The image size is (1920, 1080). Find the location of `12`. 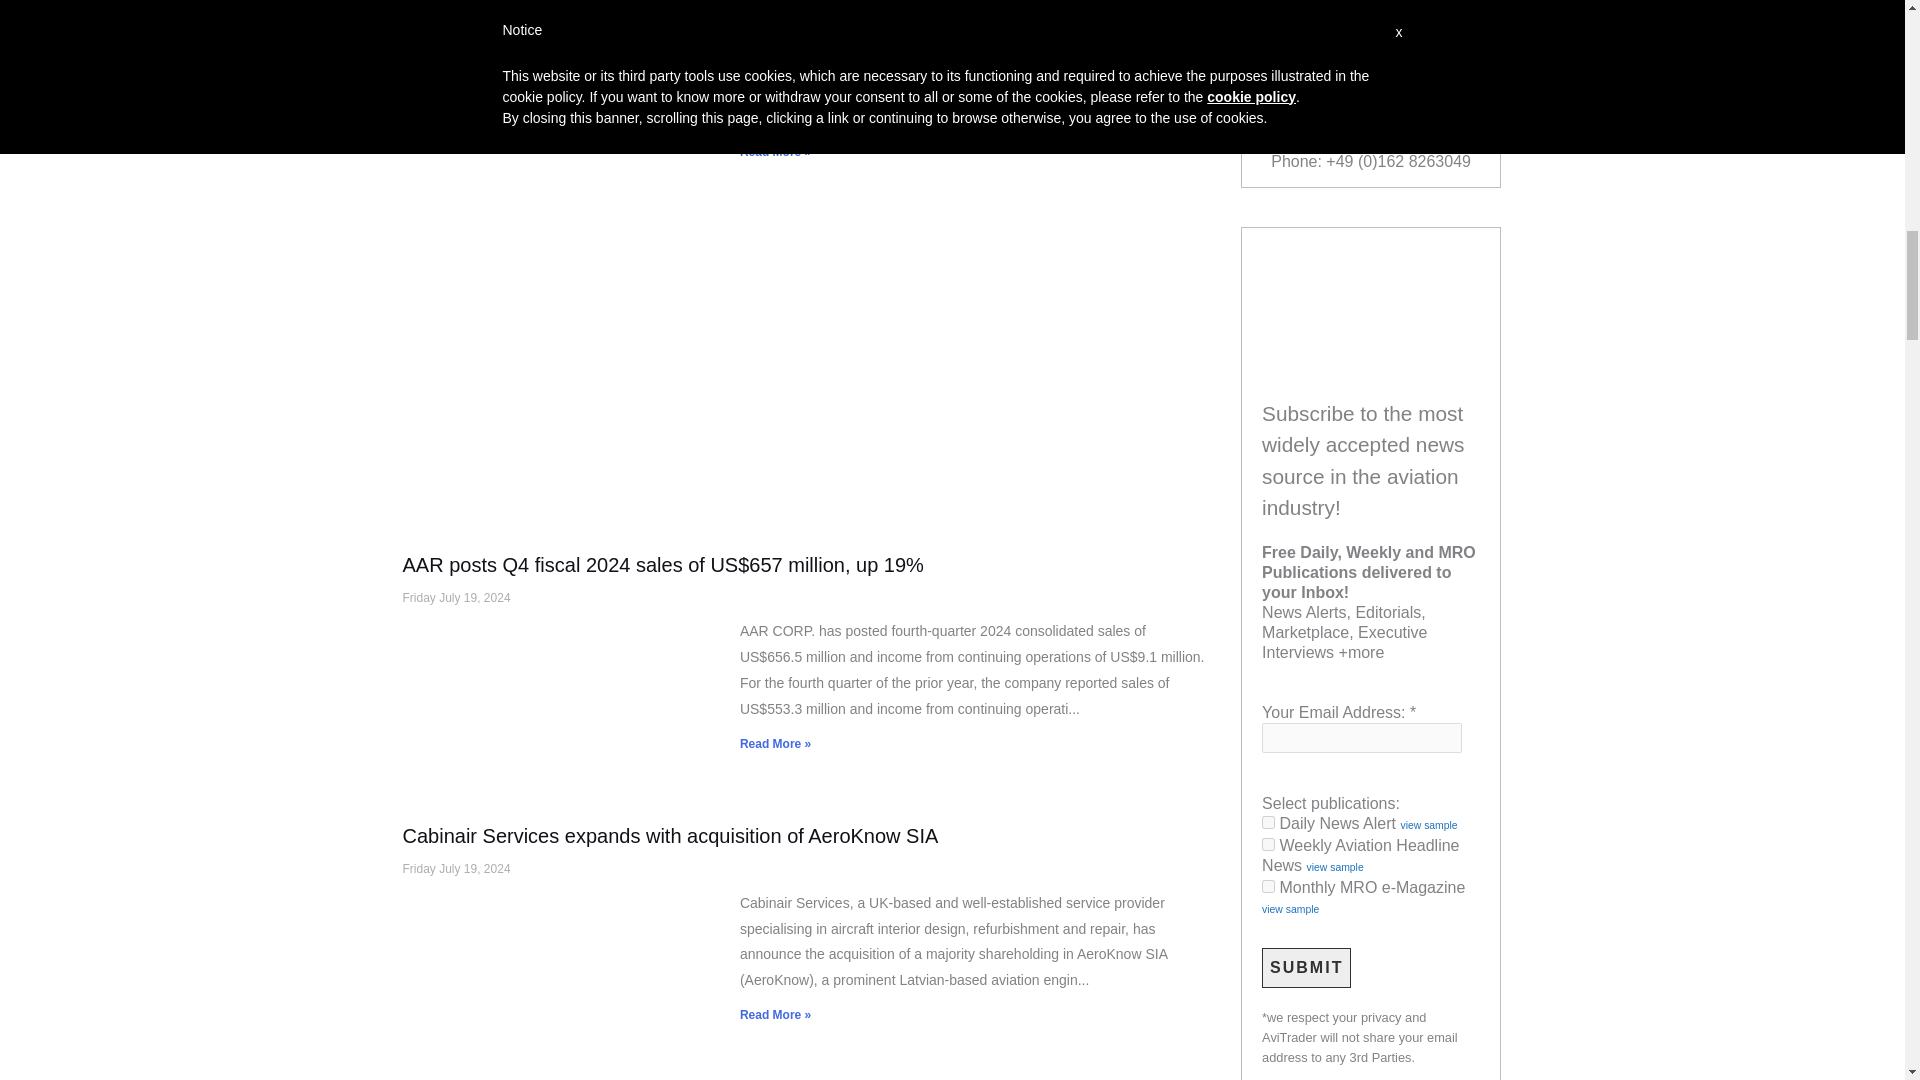

12 is located at coordinates (1268, 886).